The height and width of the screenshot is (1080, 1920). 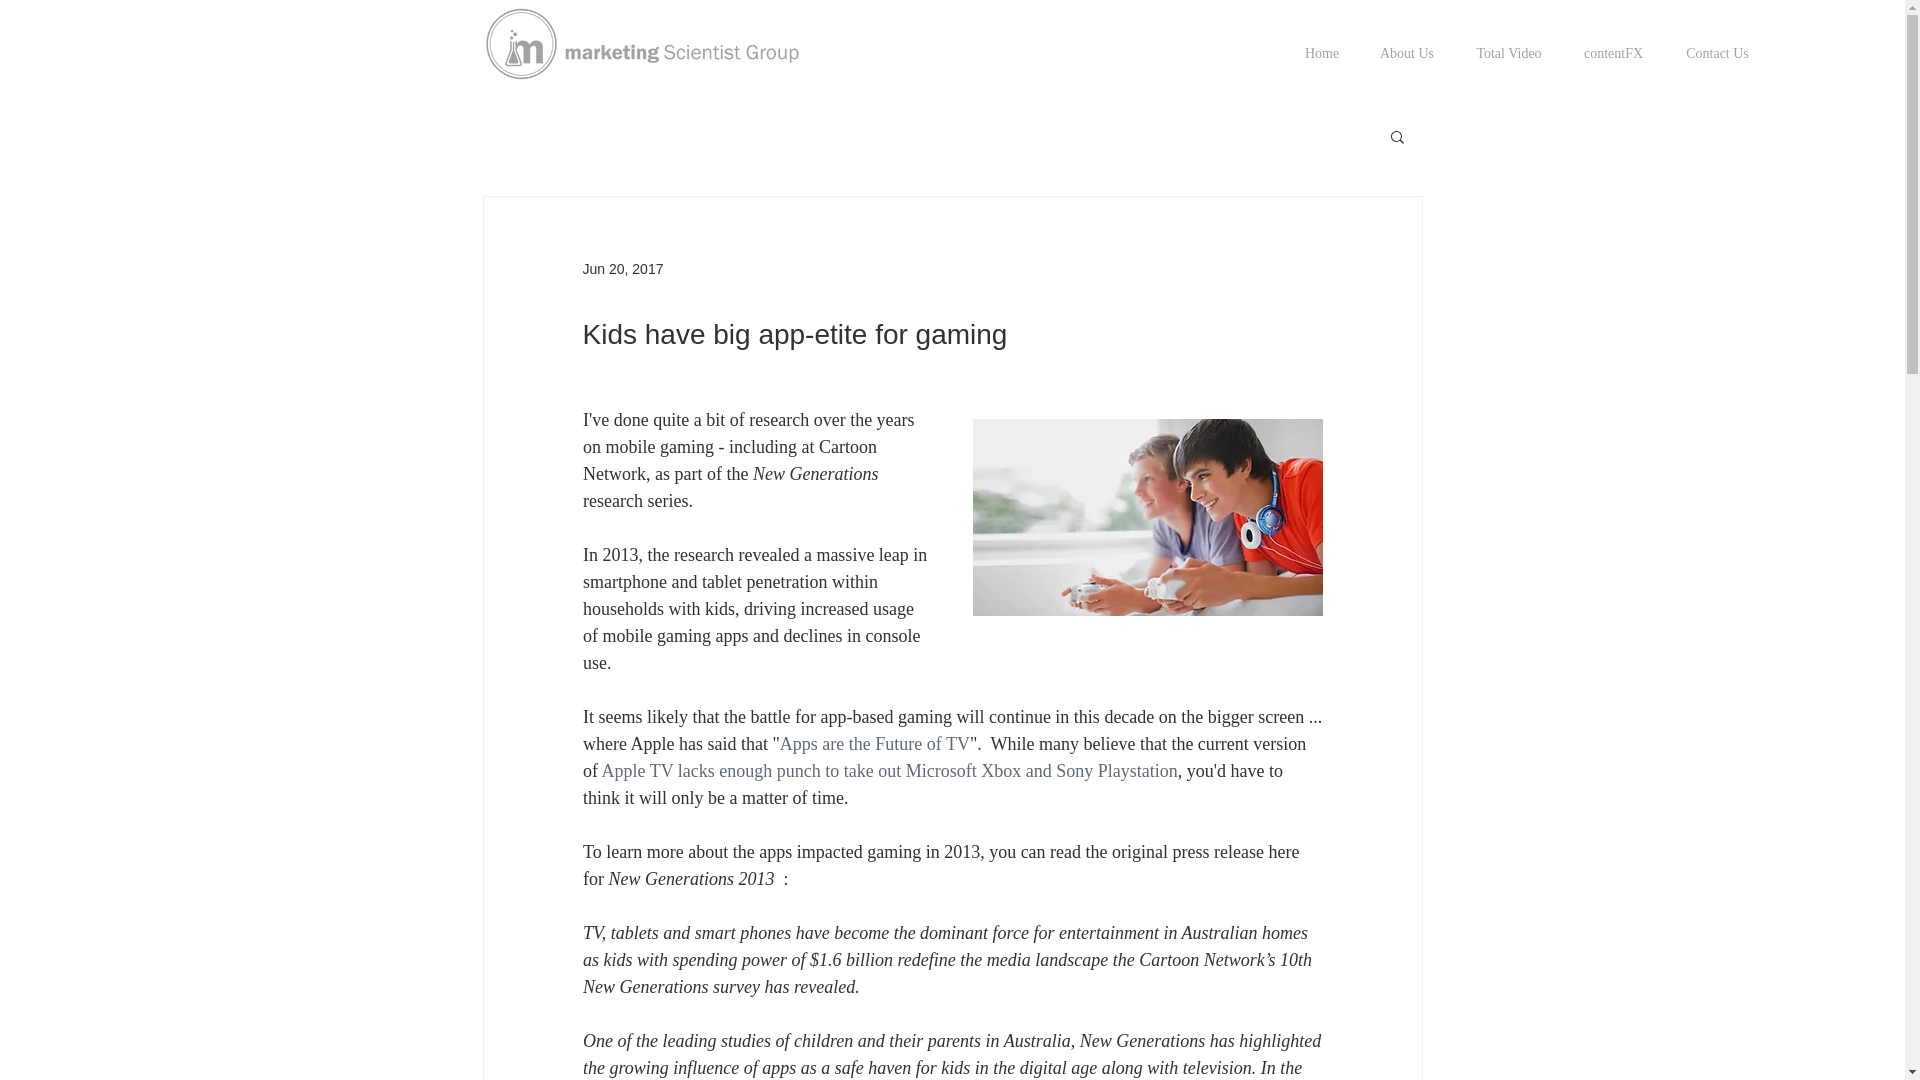 What do you see at coordinates (1613, 54) in the screenshot?
I see `contentFX` at bounding box center [1613, 54].